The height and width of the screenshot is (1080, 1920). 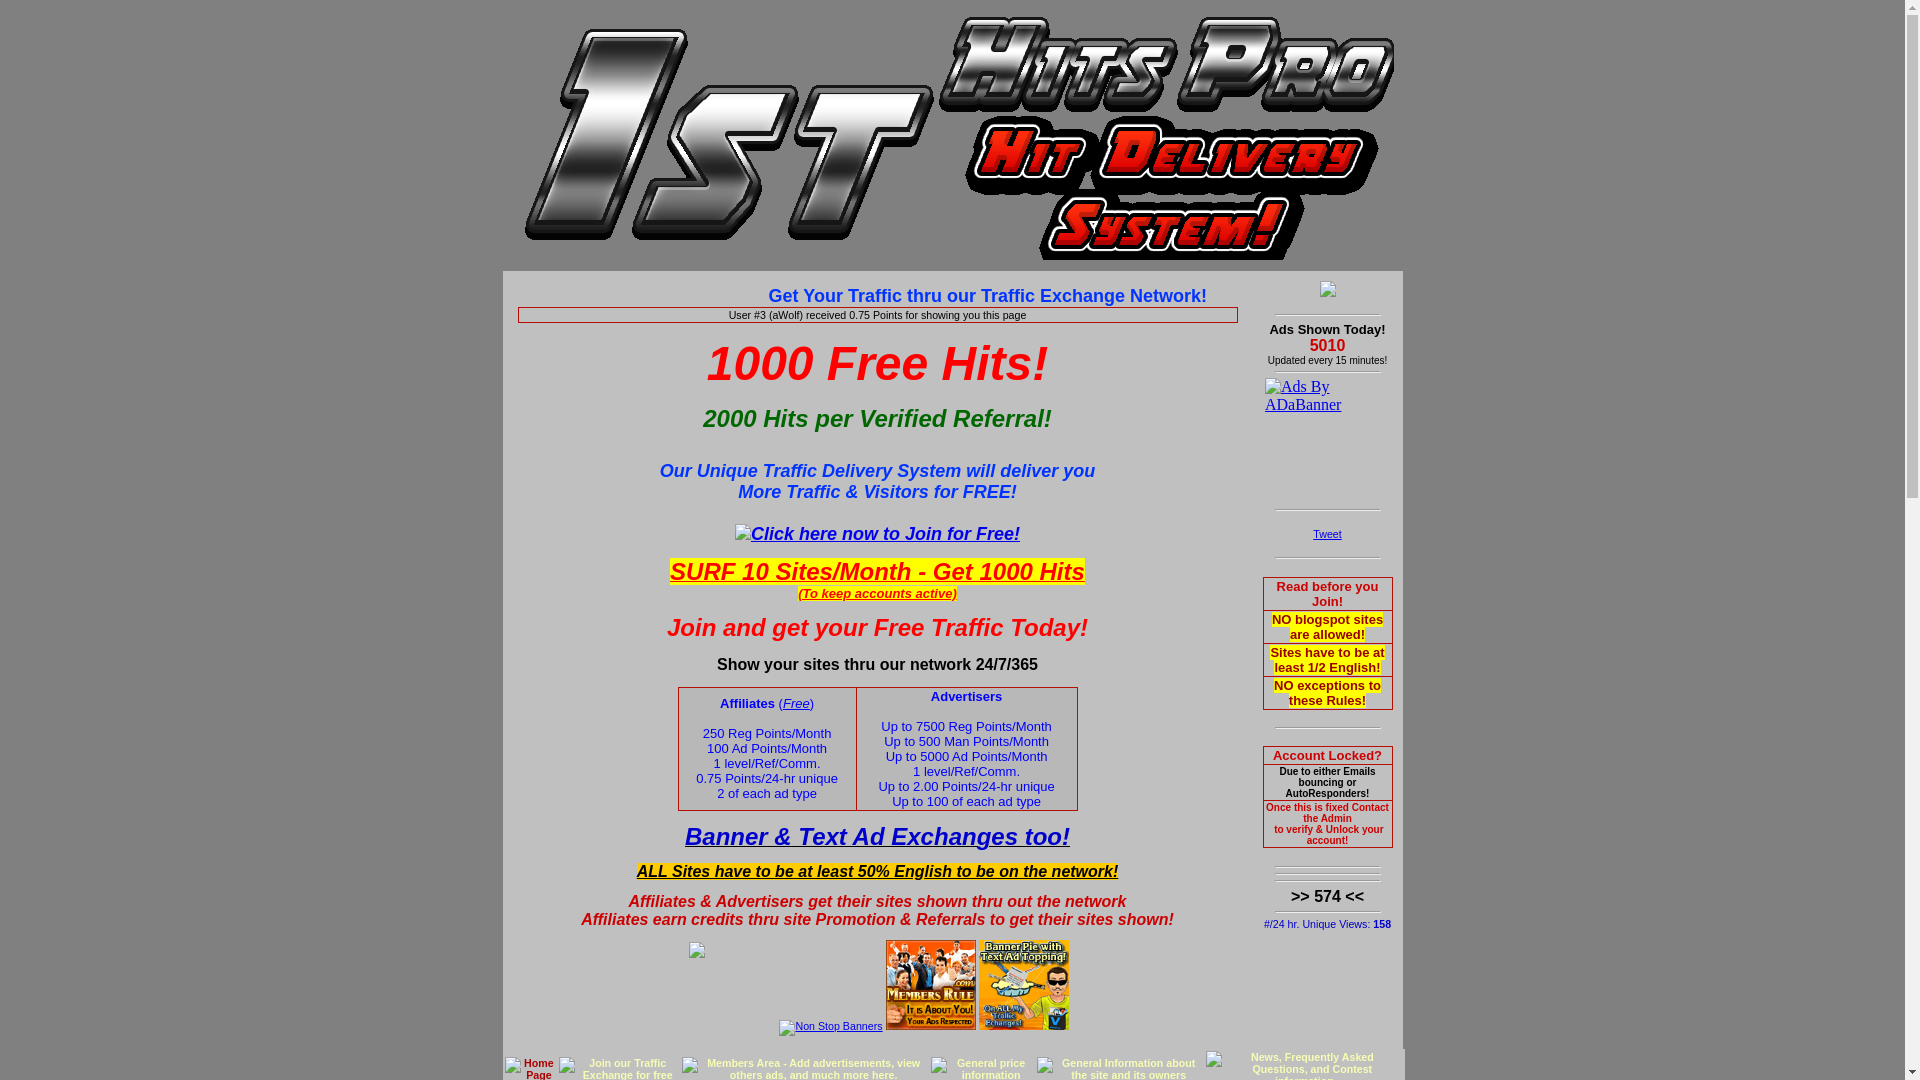 I want to click on Non Stop Banners, so click(x=830, y=1026).